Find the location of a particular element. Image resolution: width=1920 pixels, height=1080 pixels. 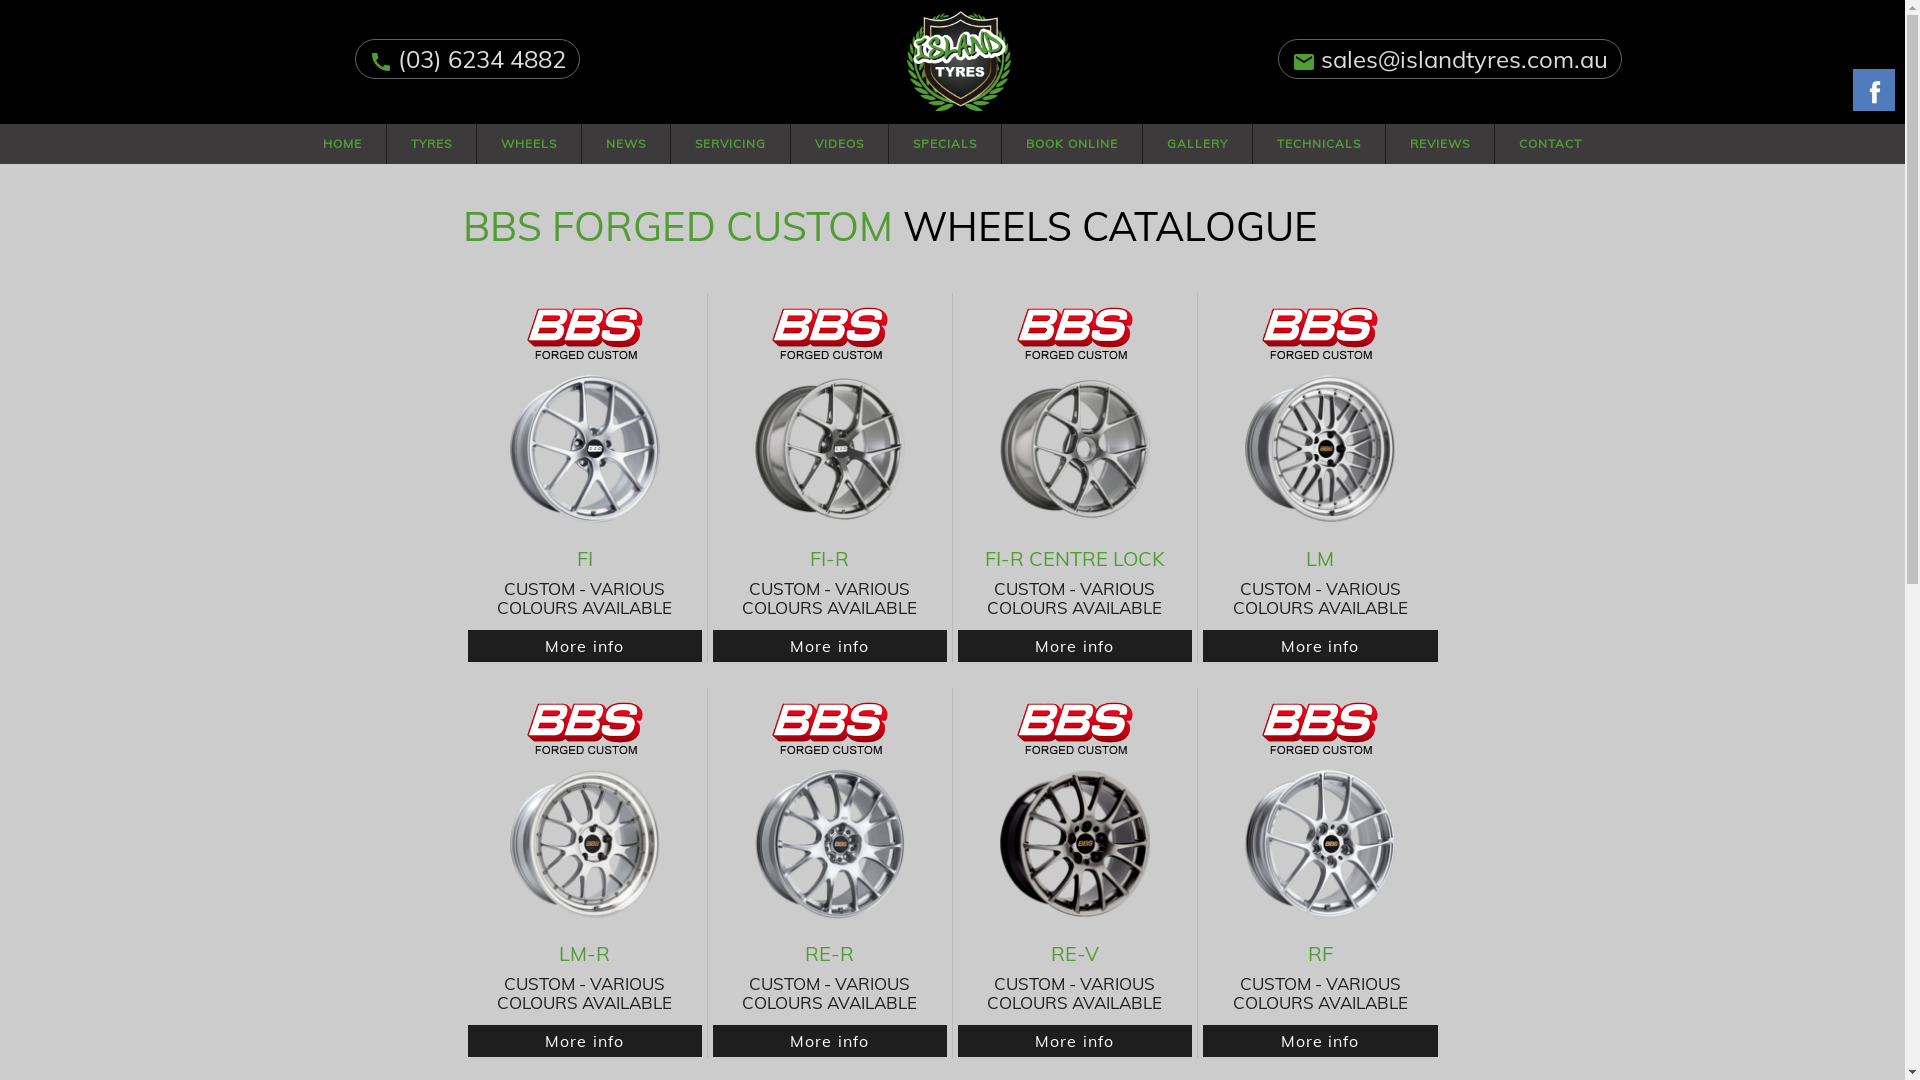

BBS Forged Custom Wheels is located at coordinates (830, 334).